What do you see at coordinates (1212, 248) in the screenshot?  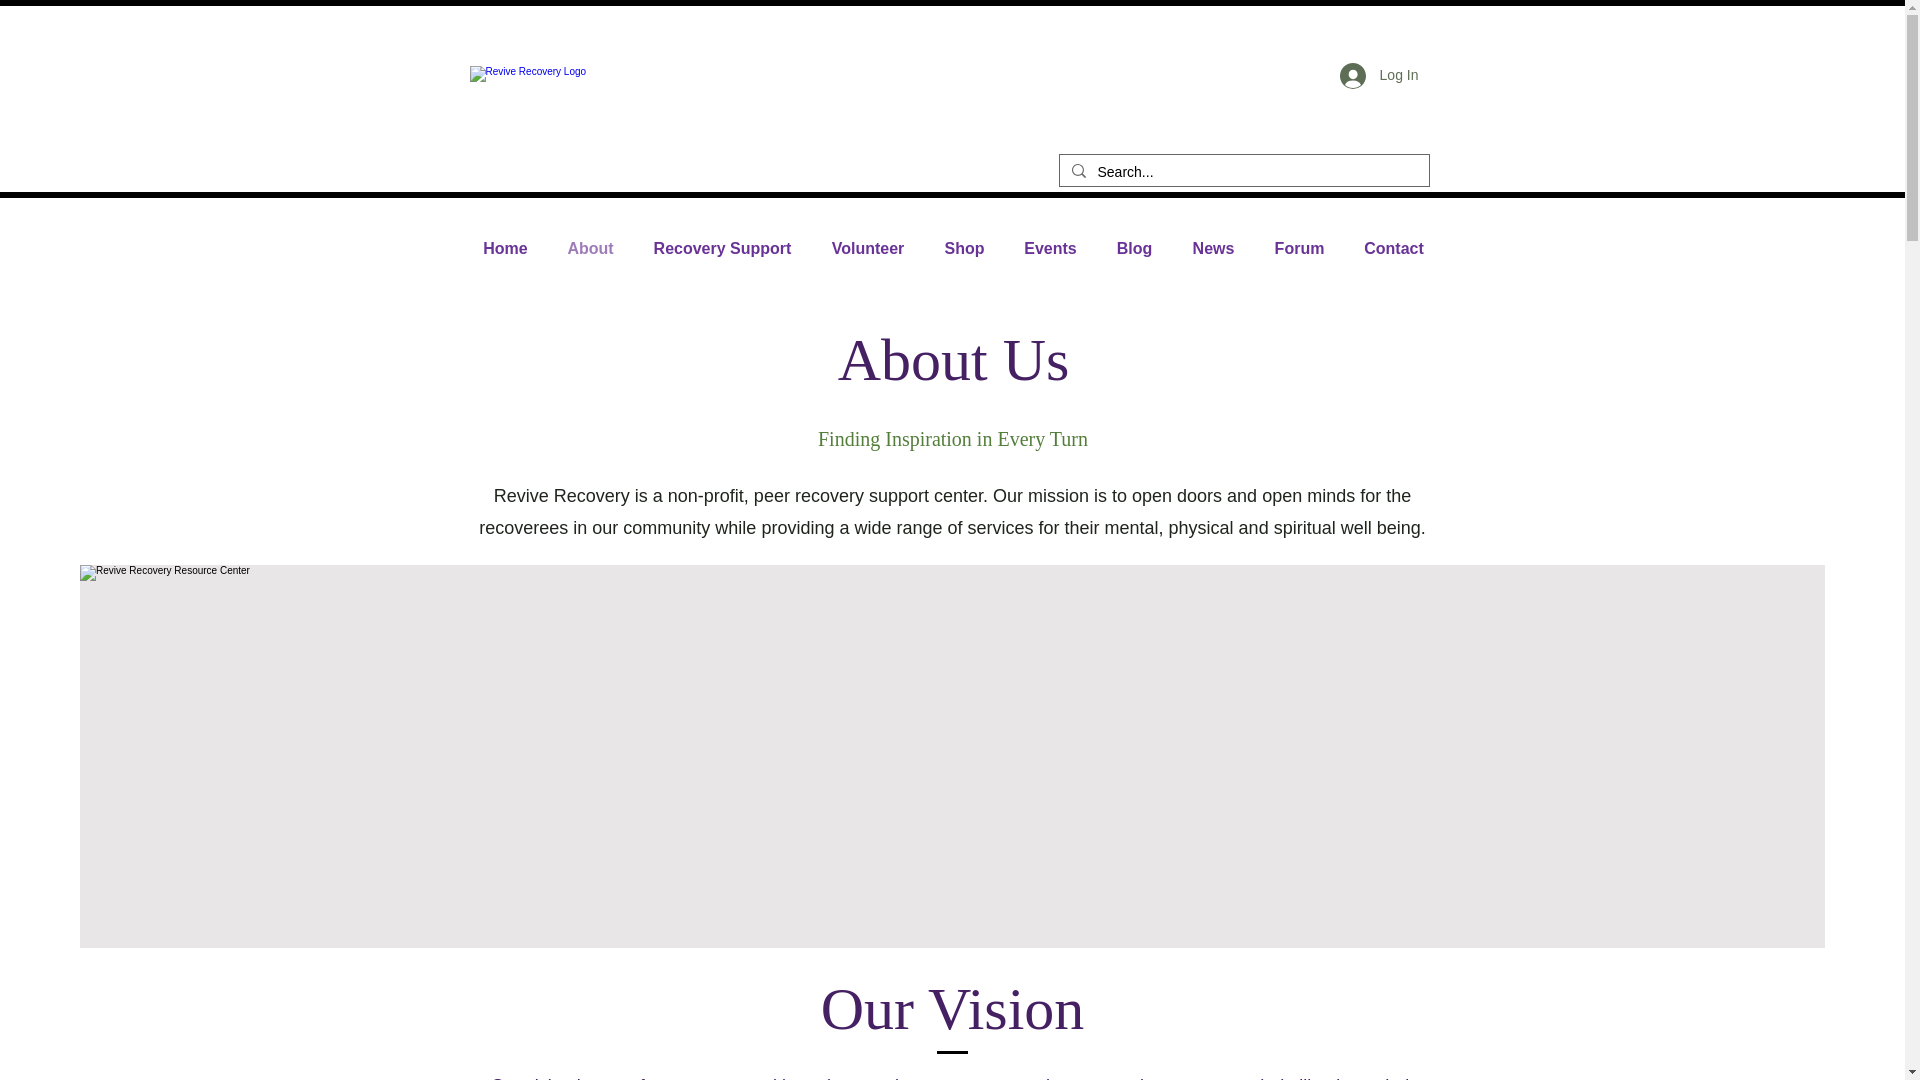 I see `News` at bounding box center [1212, 248].